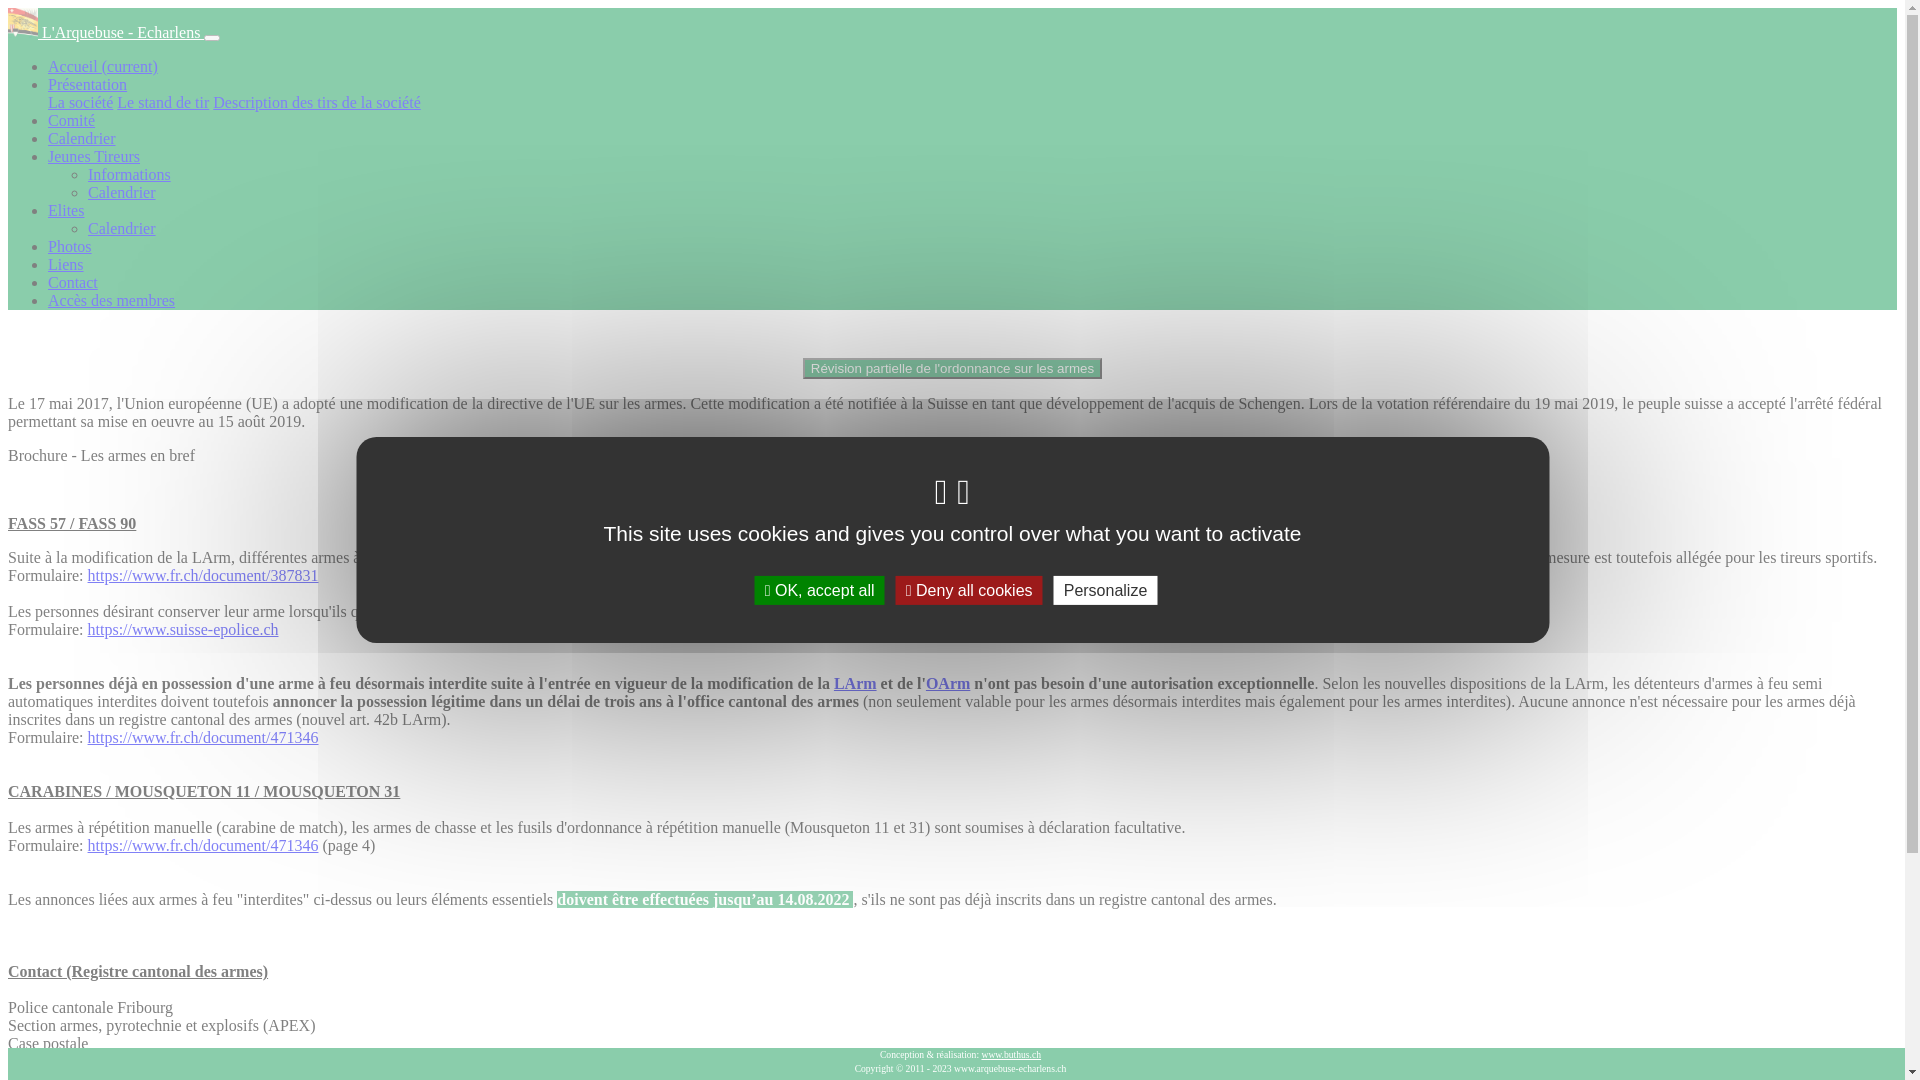 The height and width of the screenshot is (1080, 1920). What do you see at coordinates (184, 630) in the screenshot?
I see `https://www.suisse-epolice.ch` at bounding box center [184, 630].